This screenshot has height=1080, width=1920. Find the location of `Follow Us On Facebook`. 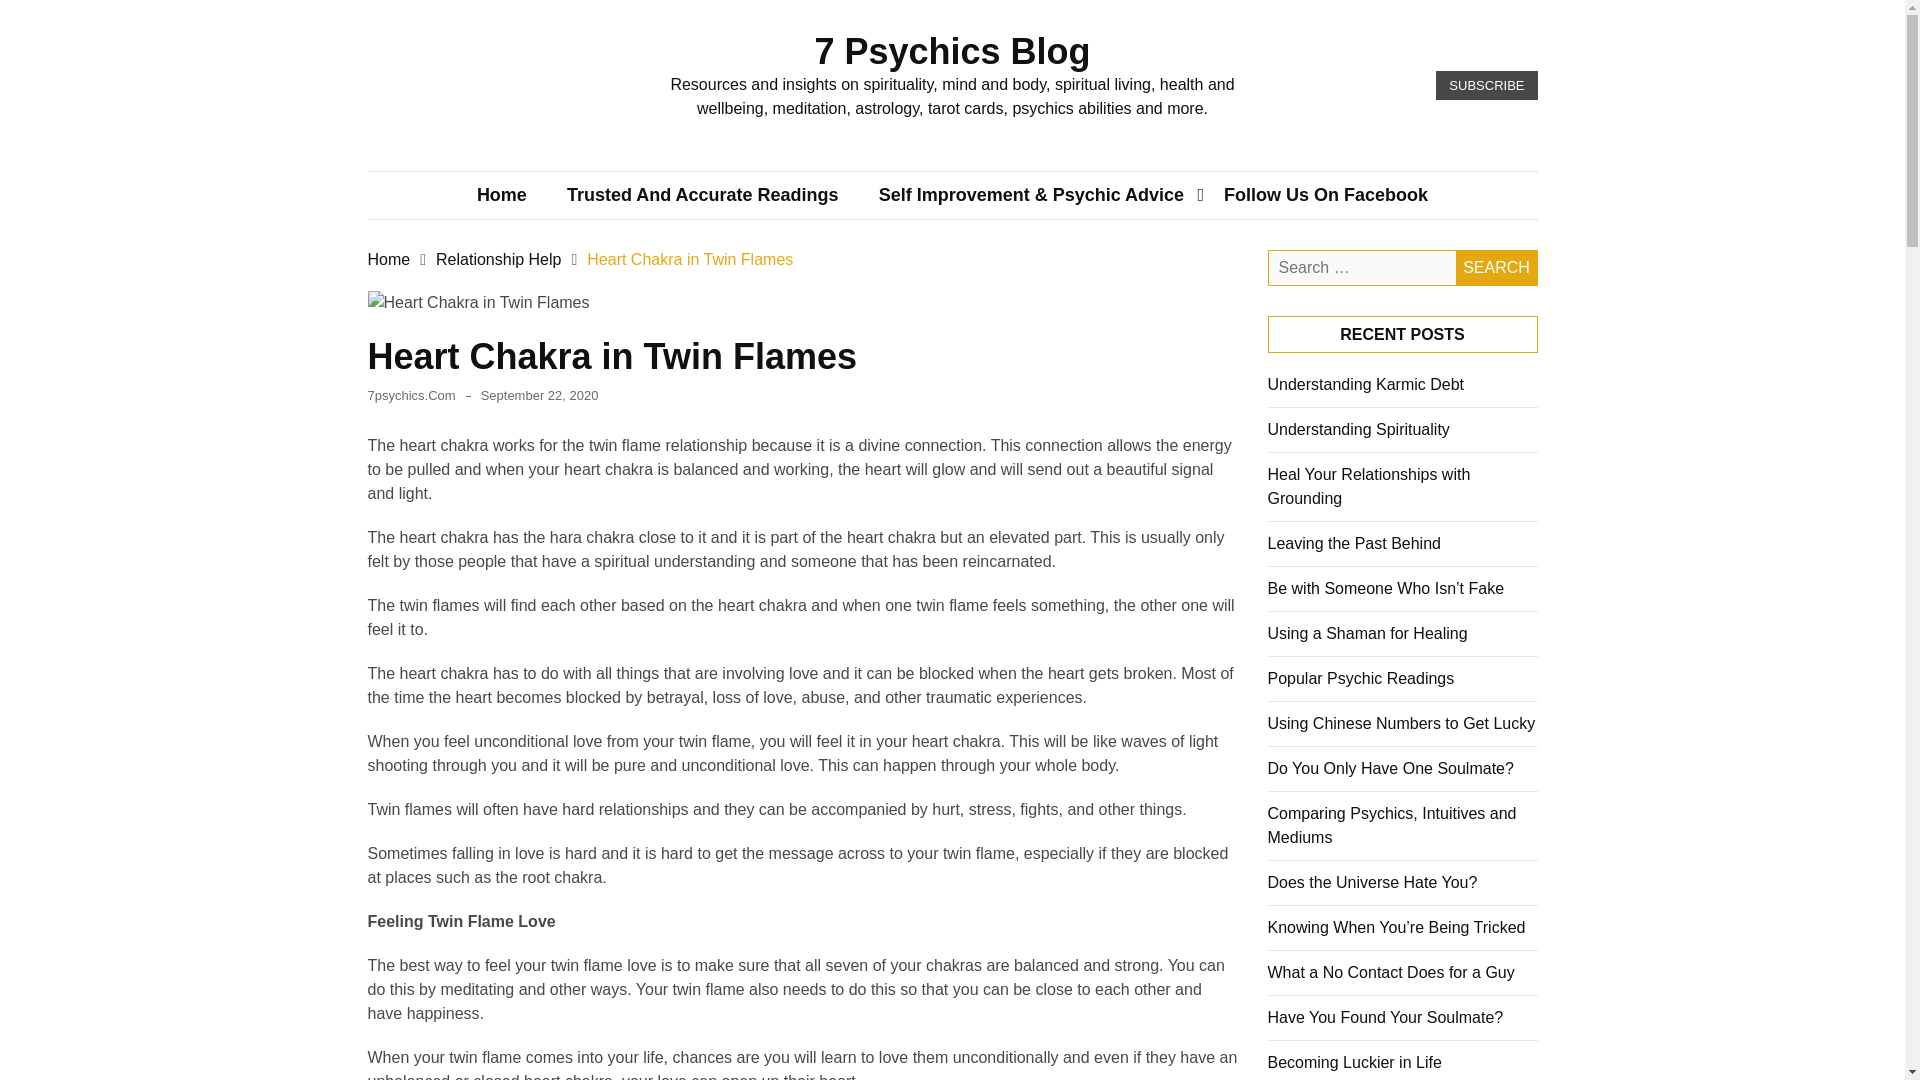

Follow Us On Facebook is located at coordinates (1325, 196).